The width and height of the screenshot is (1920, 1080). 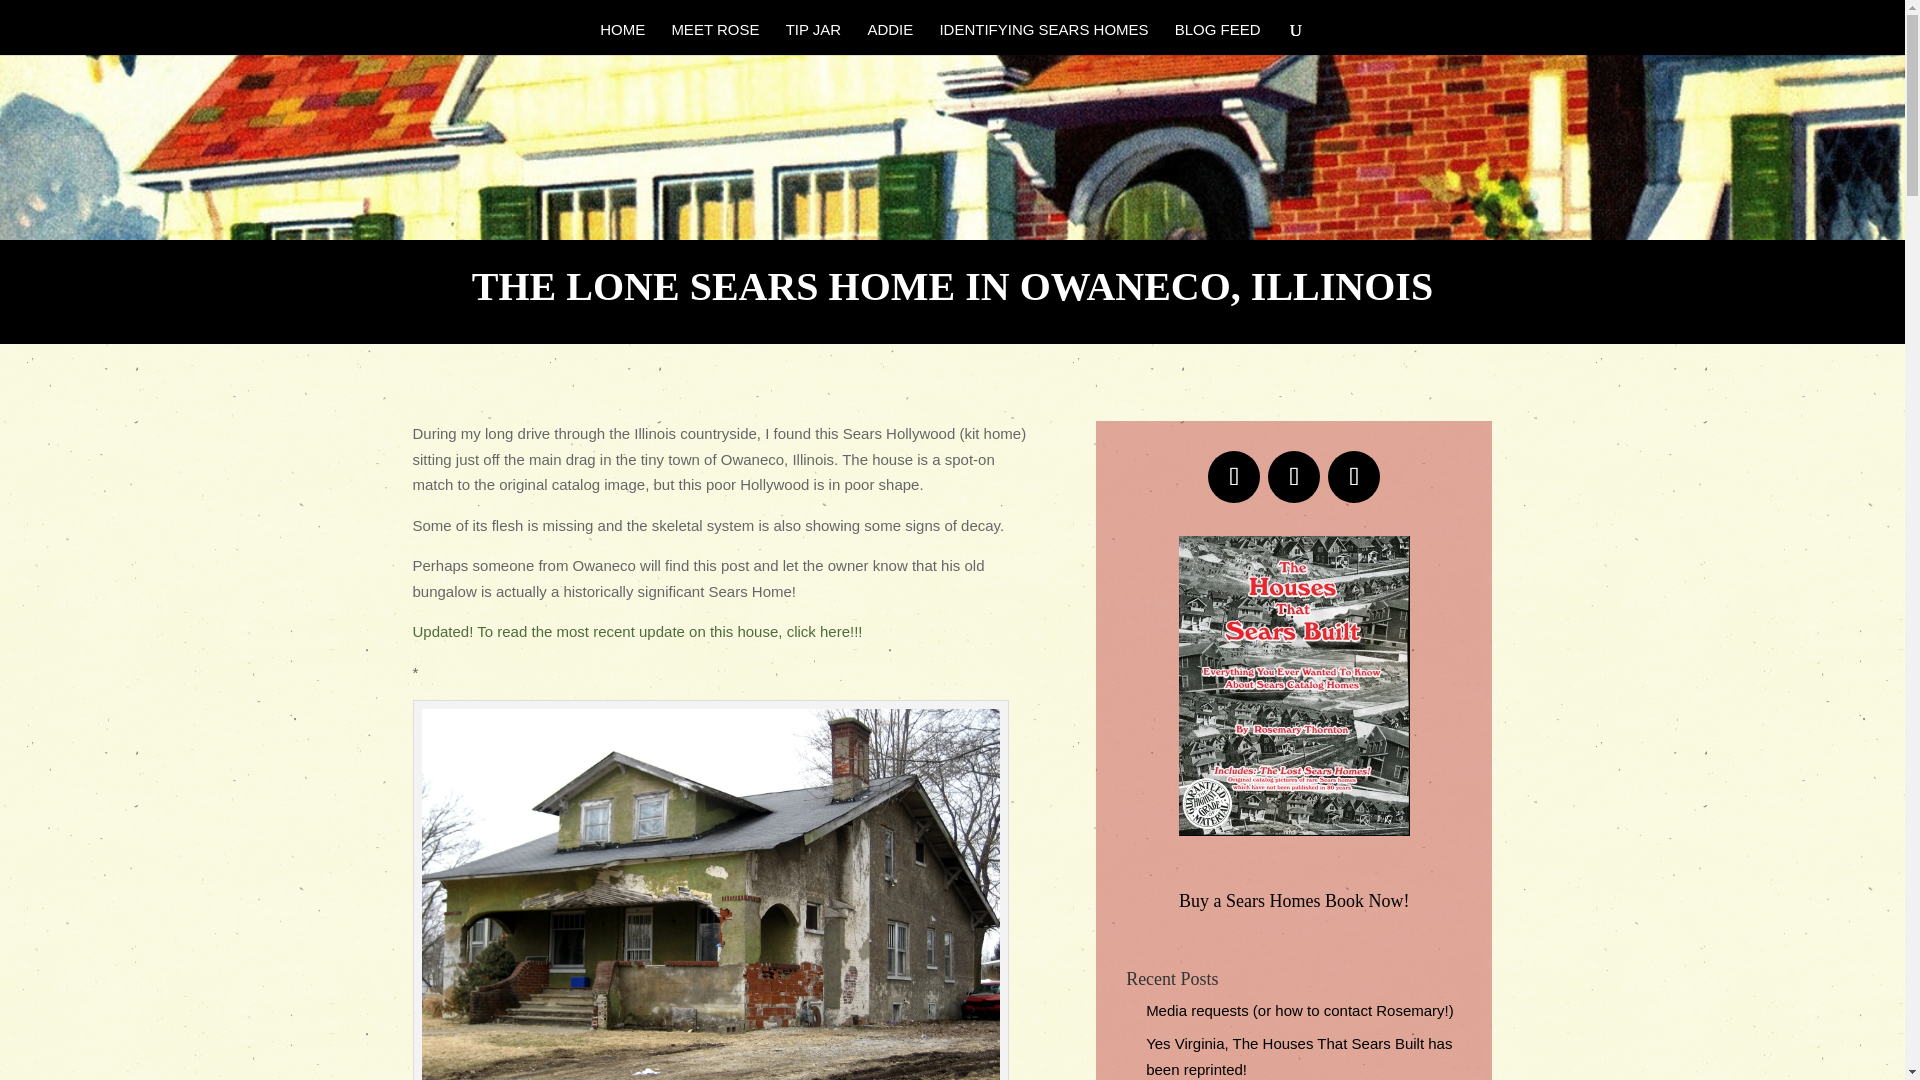 I want to click on HOME, so click(x=622, y=38).